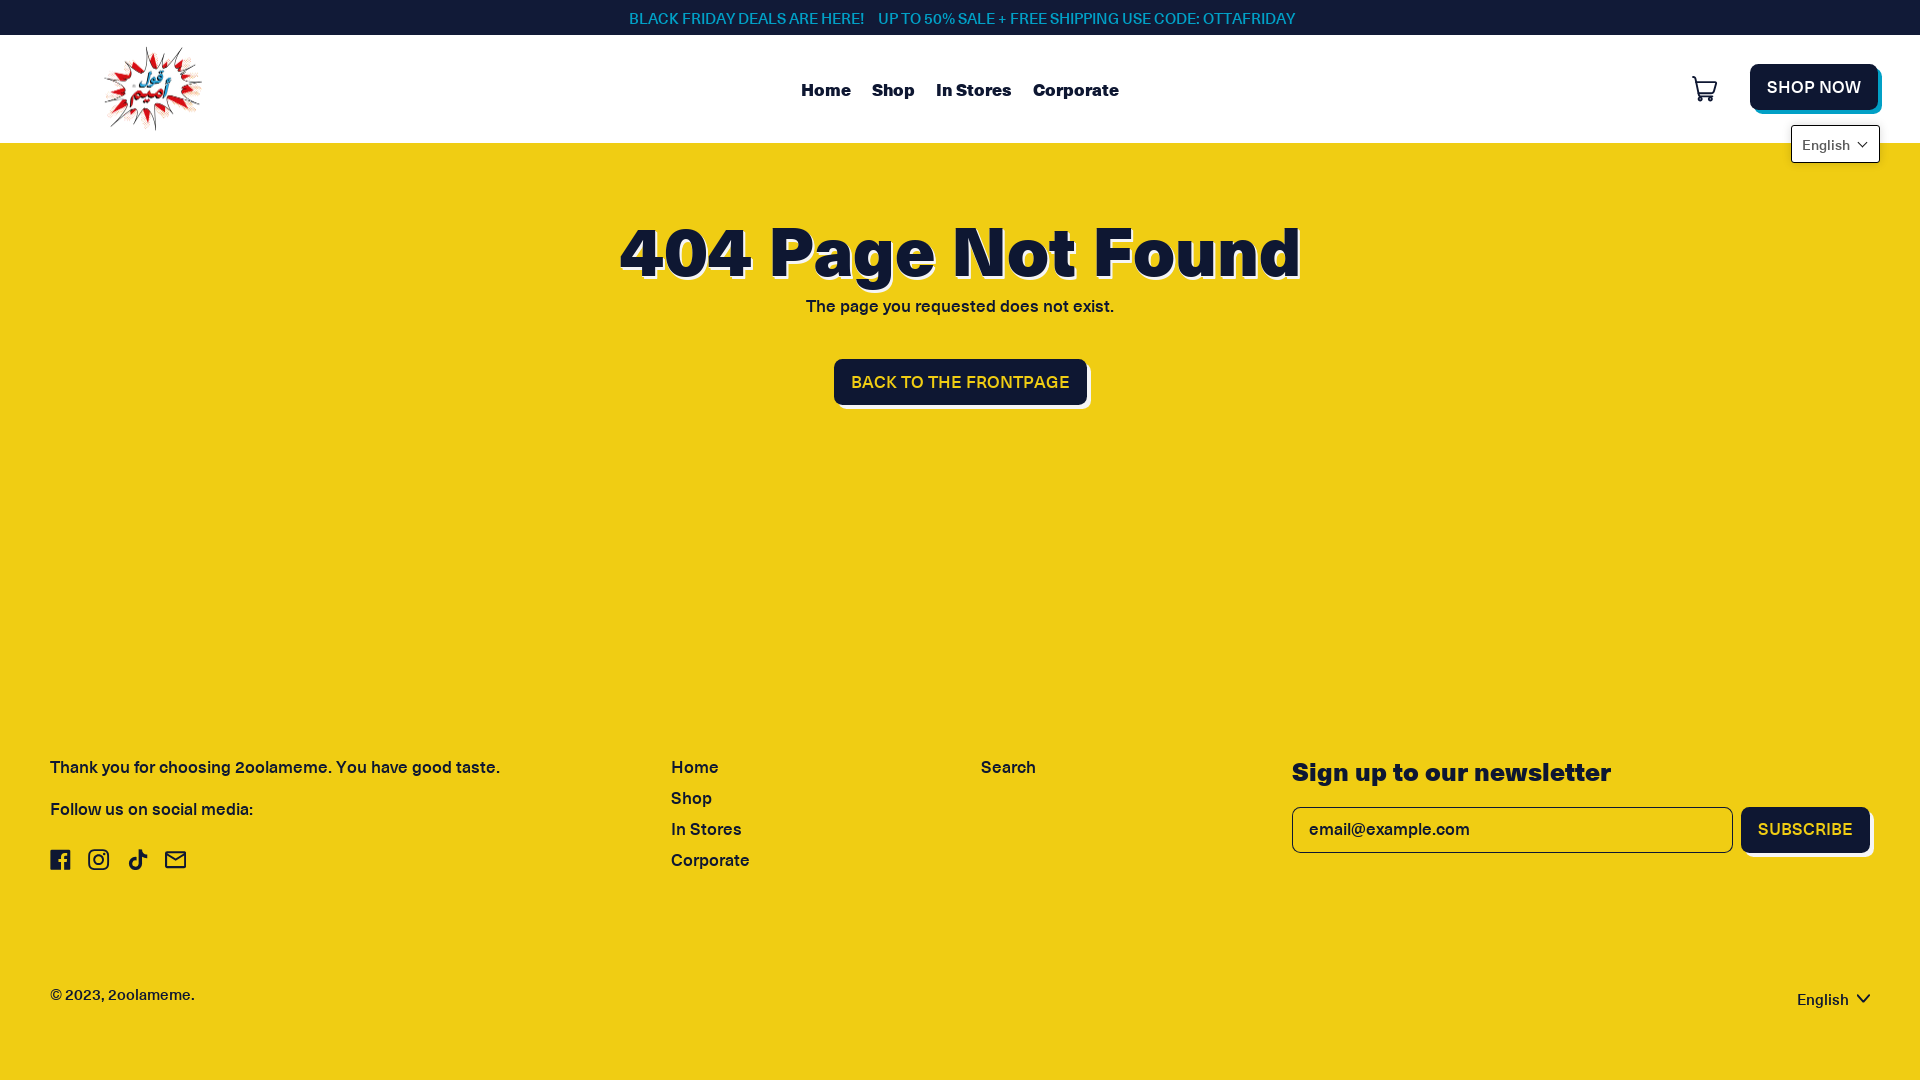  What do you see at coordinates (150, 994) in the screenshot?
I see `2oolameme` at bounding box center [150, 994].